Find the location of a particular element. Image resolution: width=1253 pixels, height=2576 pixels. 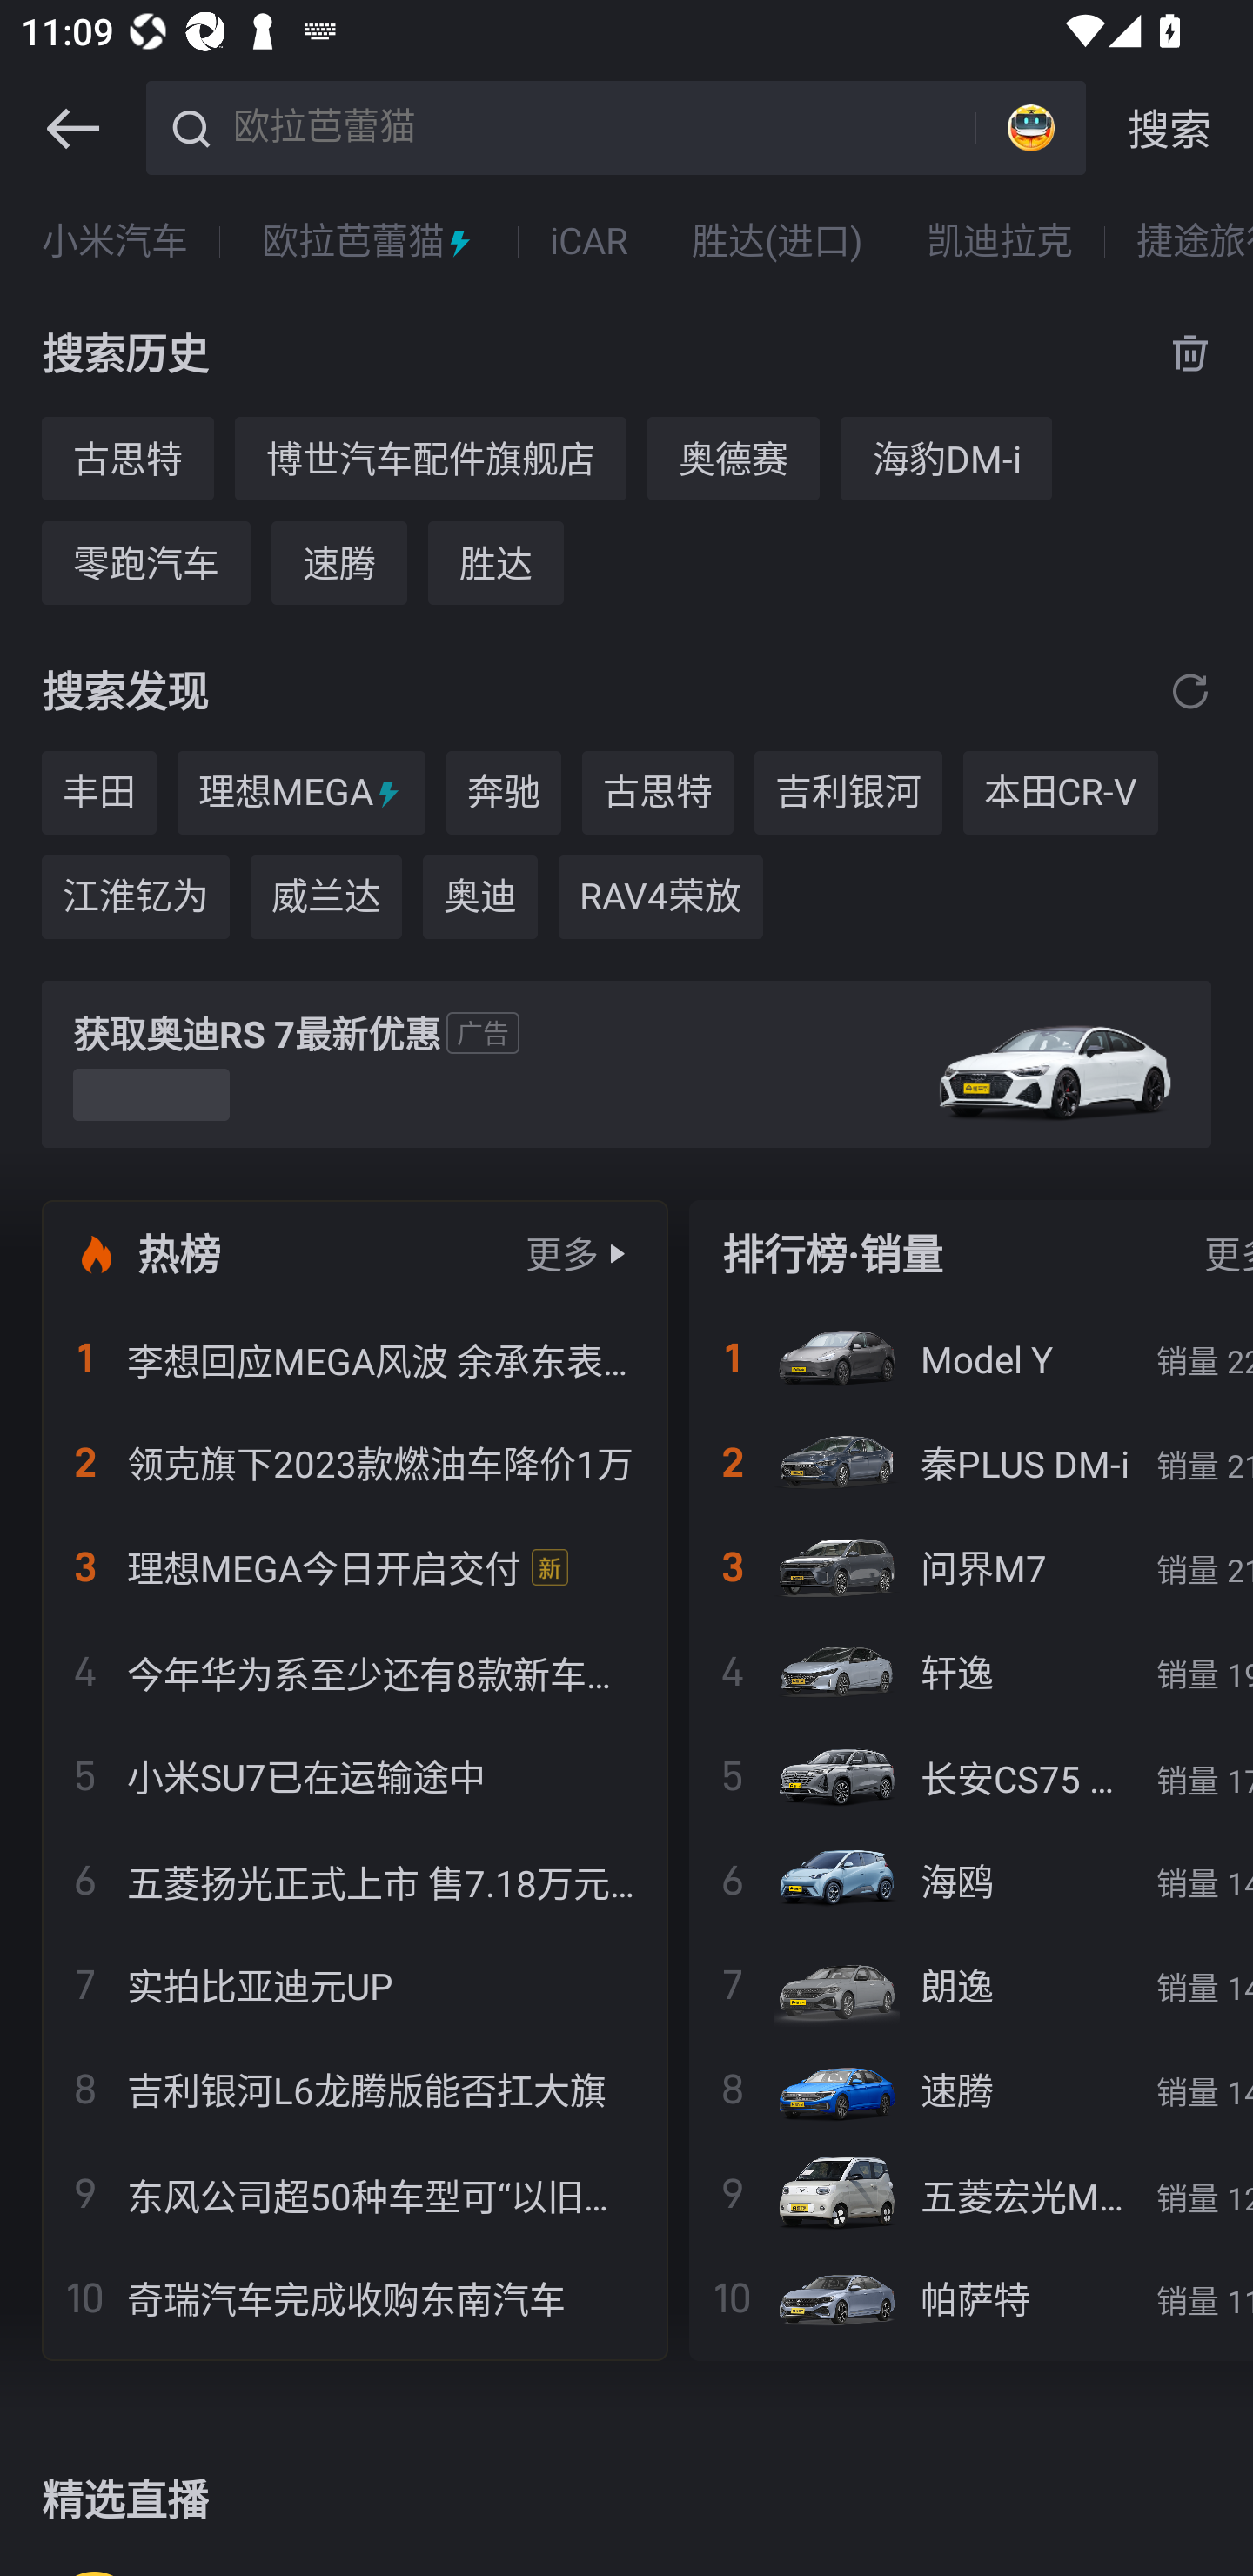

领克旗下2023款燃油车降价1万 is located at coordinates (355, 1463).